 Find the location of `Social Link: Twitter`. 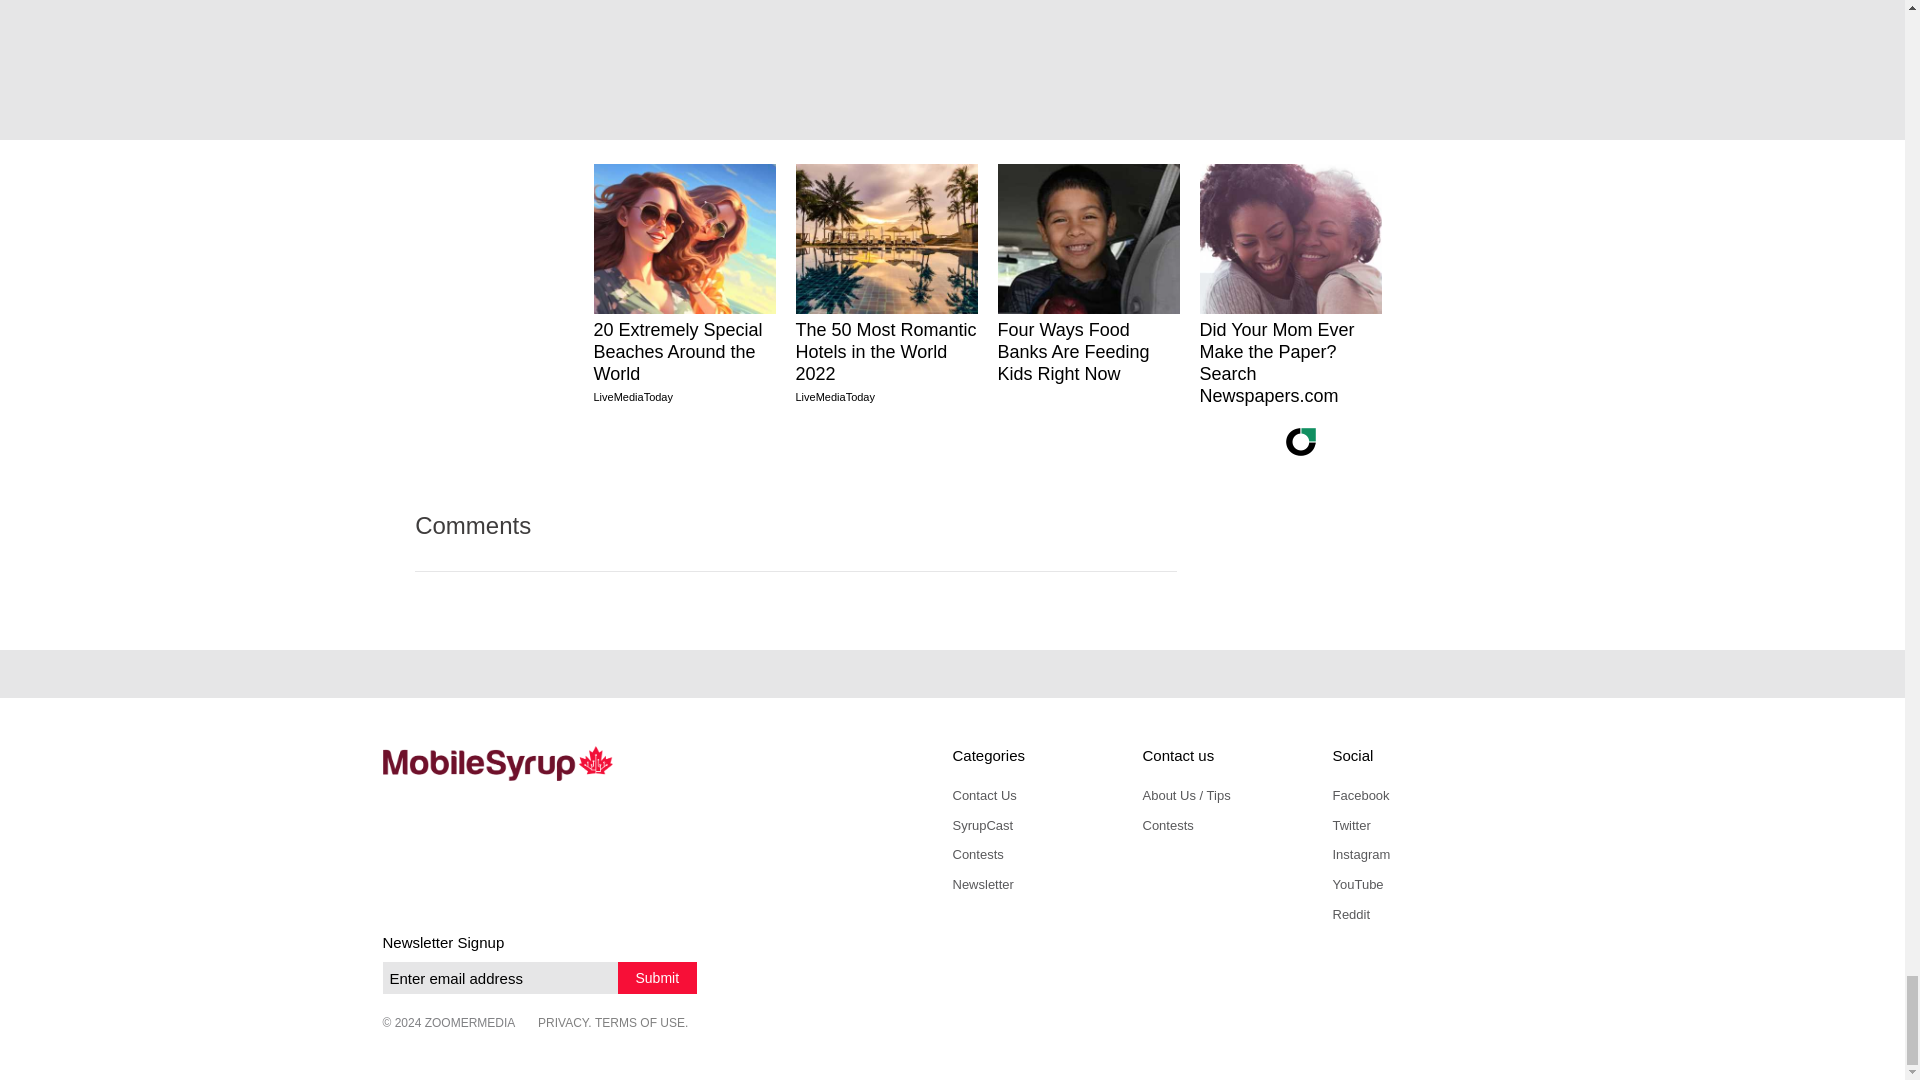

Social Link: Twitter is located at coordinates (1351, 824).